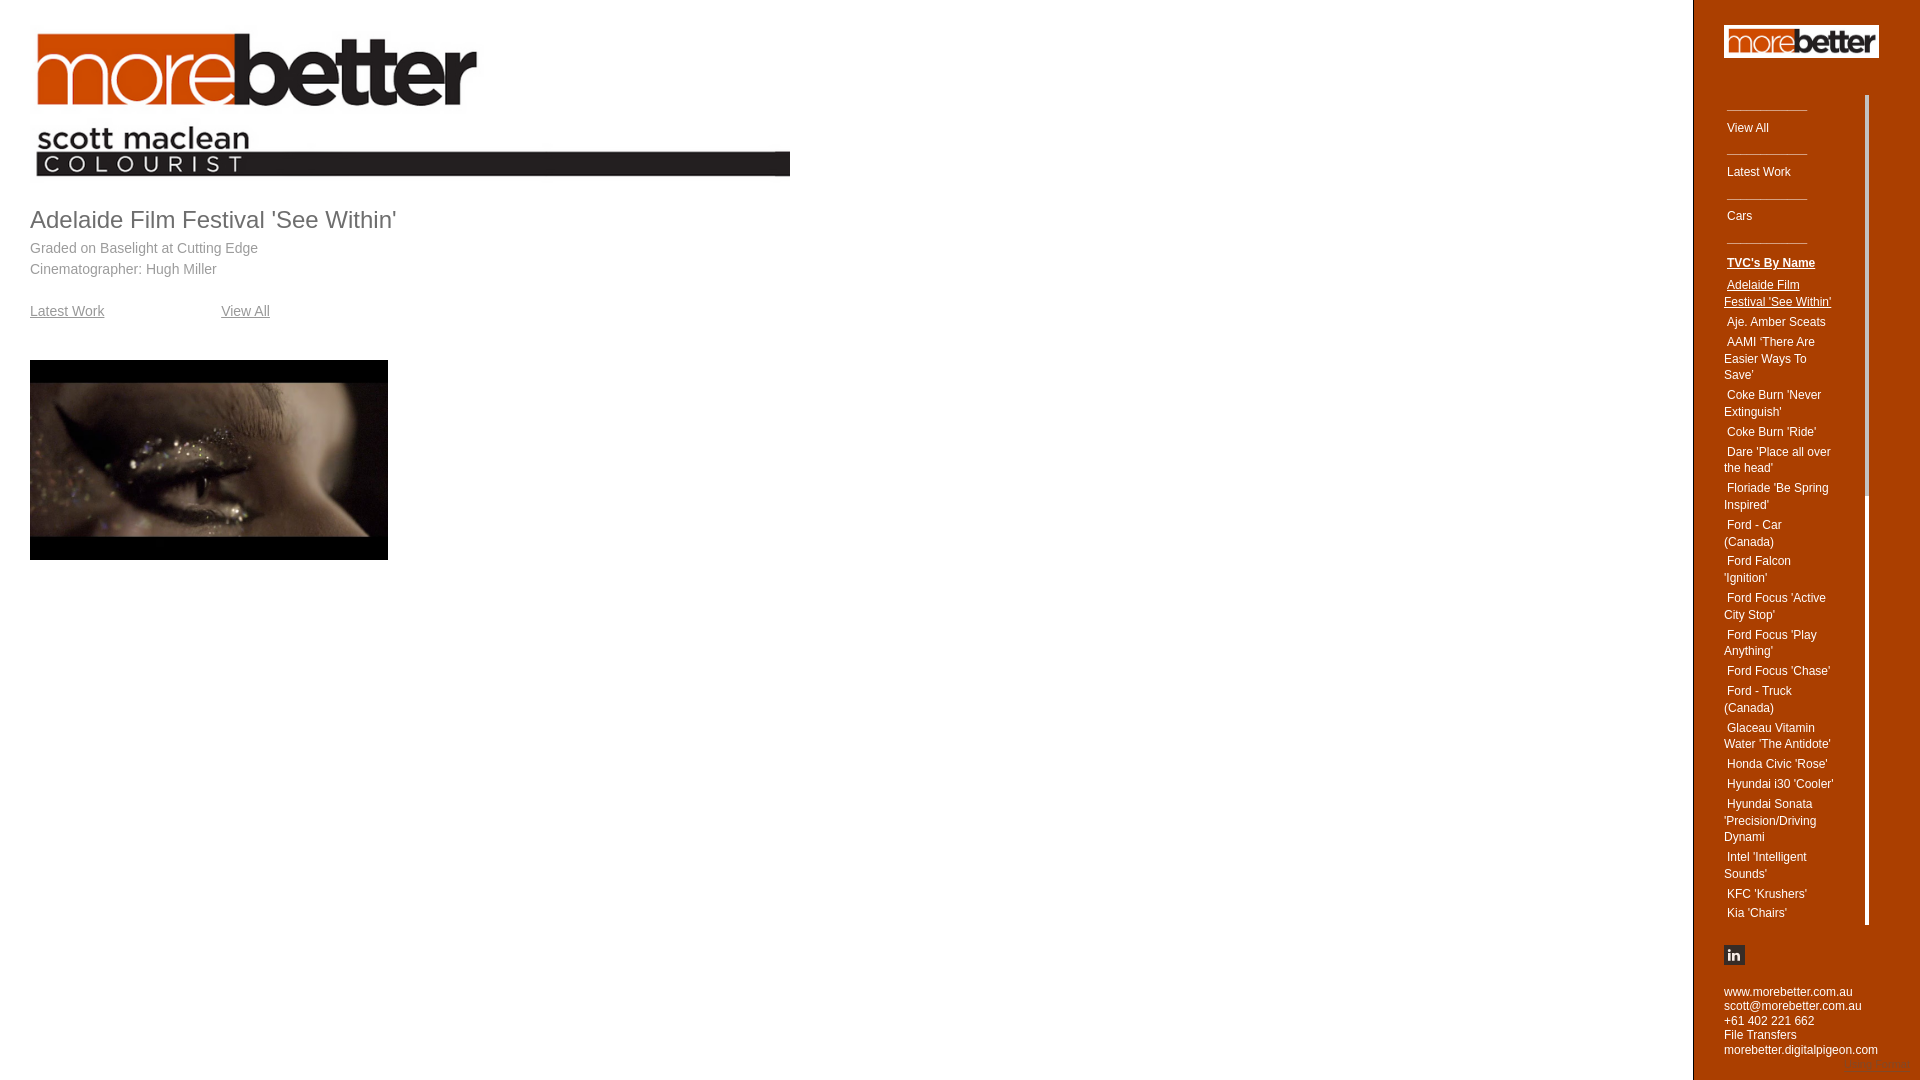 This screenshot has width=1920, height=1080. I want to click on Ford Focus 'Active City Stop', so click(1775, 606).